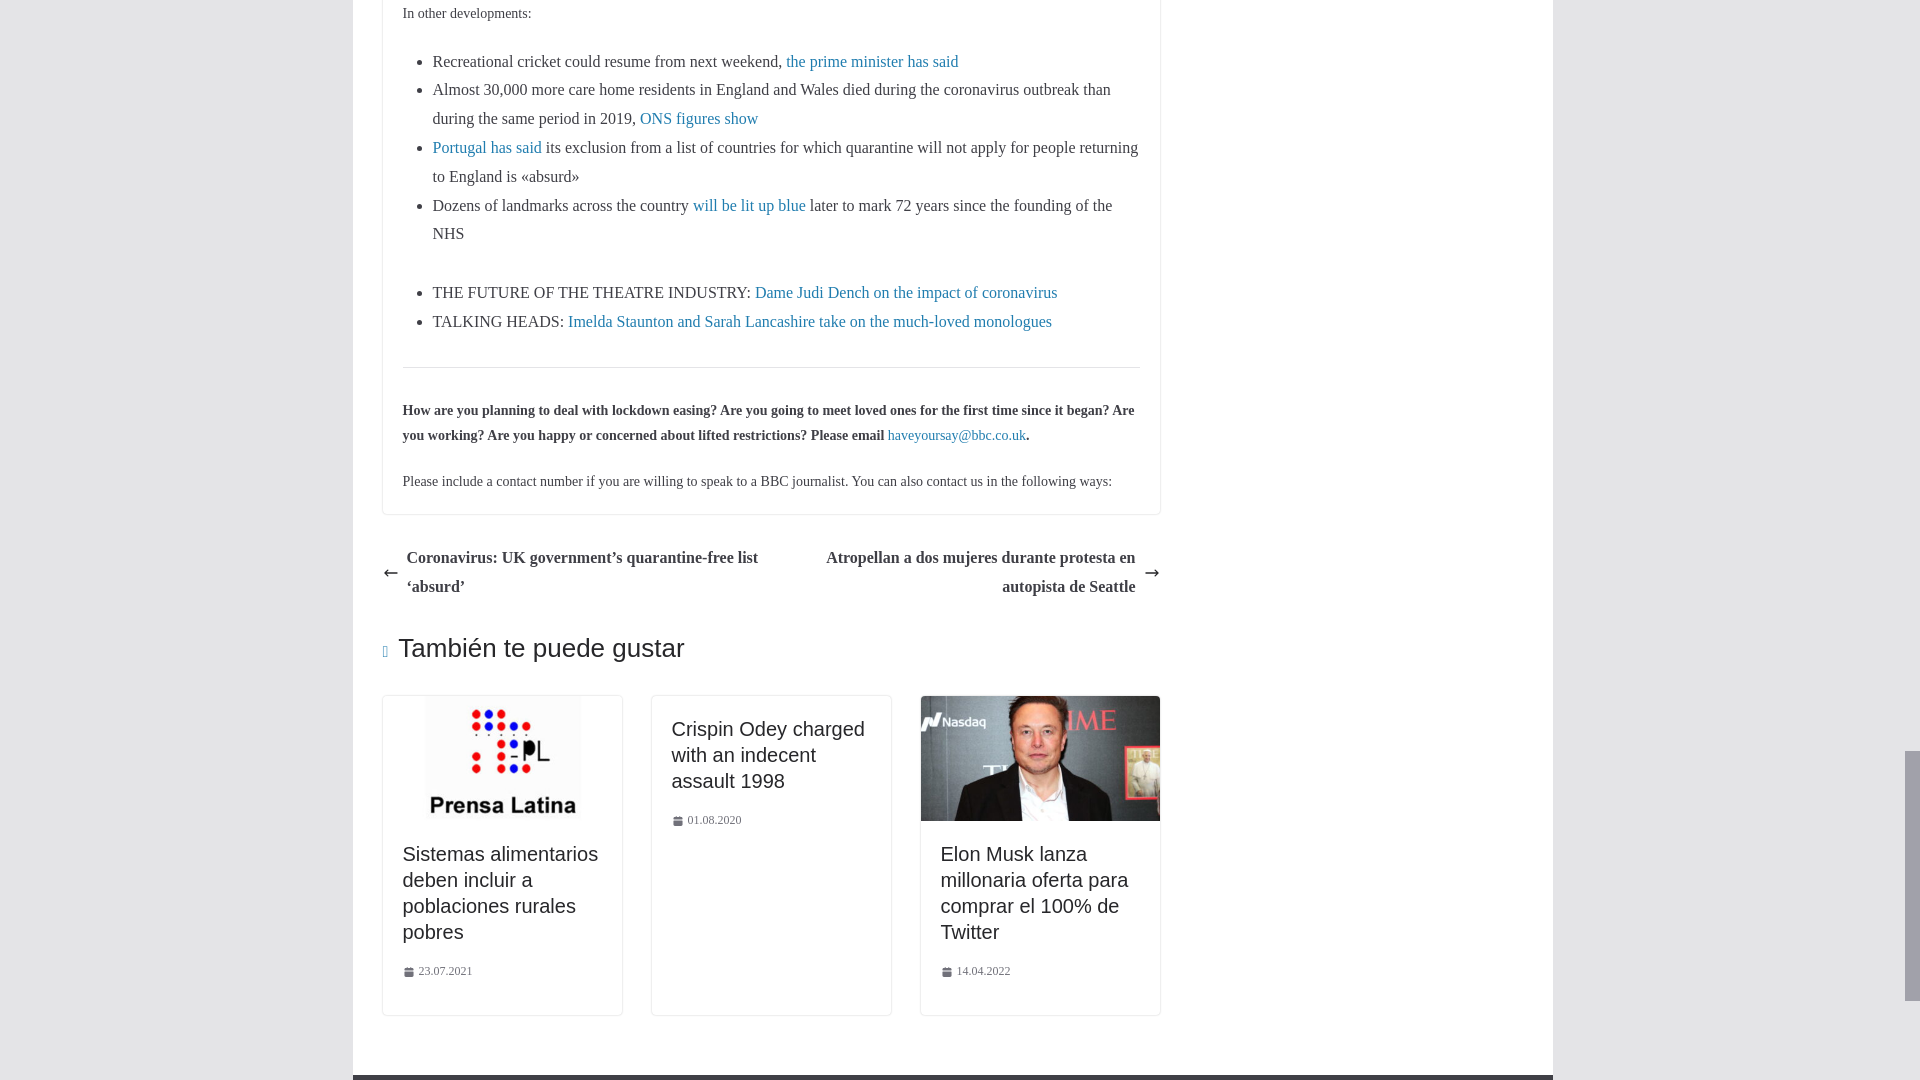 The height and width of the screenshot is (1080, 1920). Describe the element at coordinates (436, 972) in the screenshot. I see `23.07.2021` at that location.